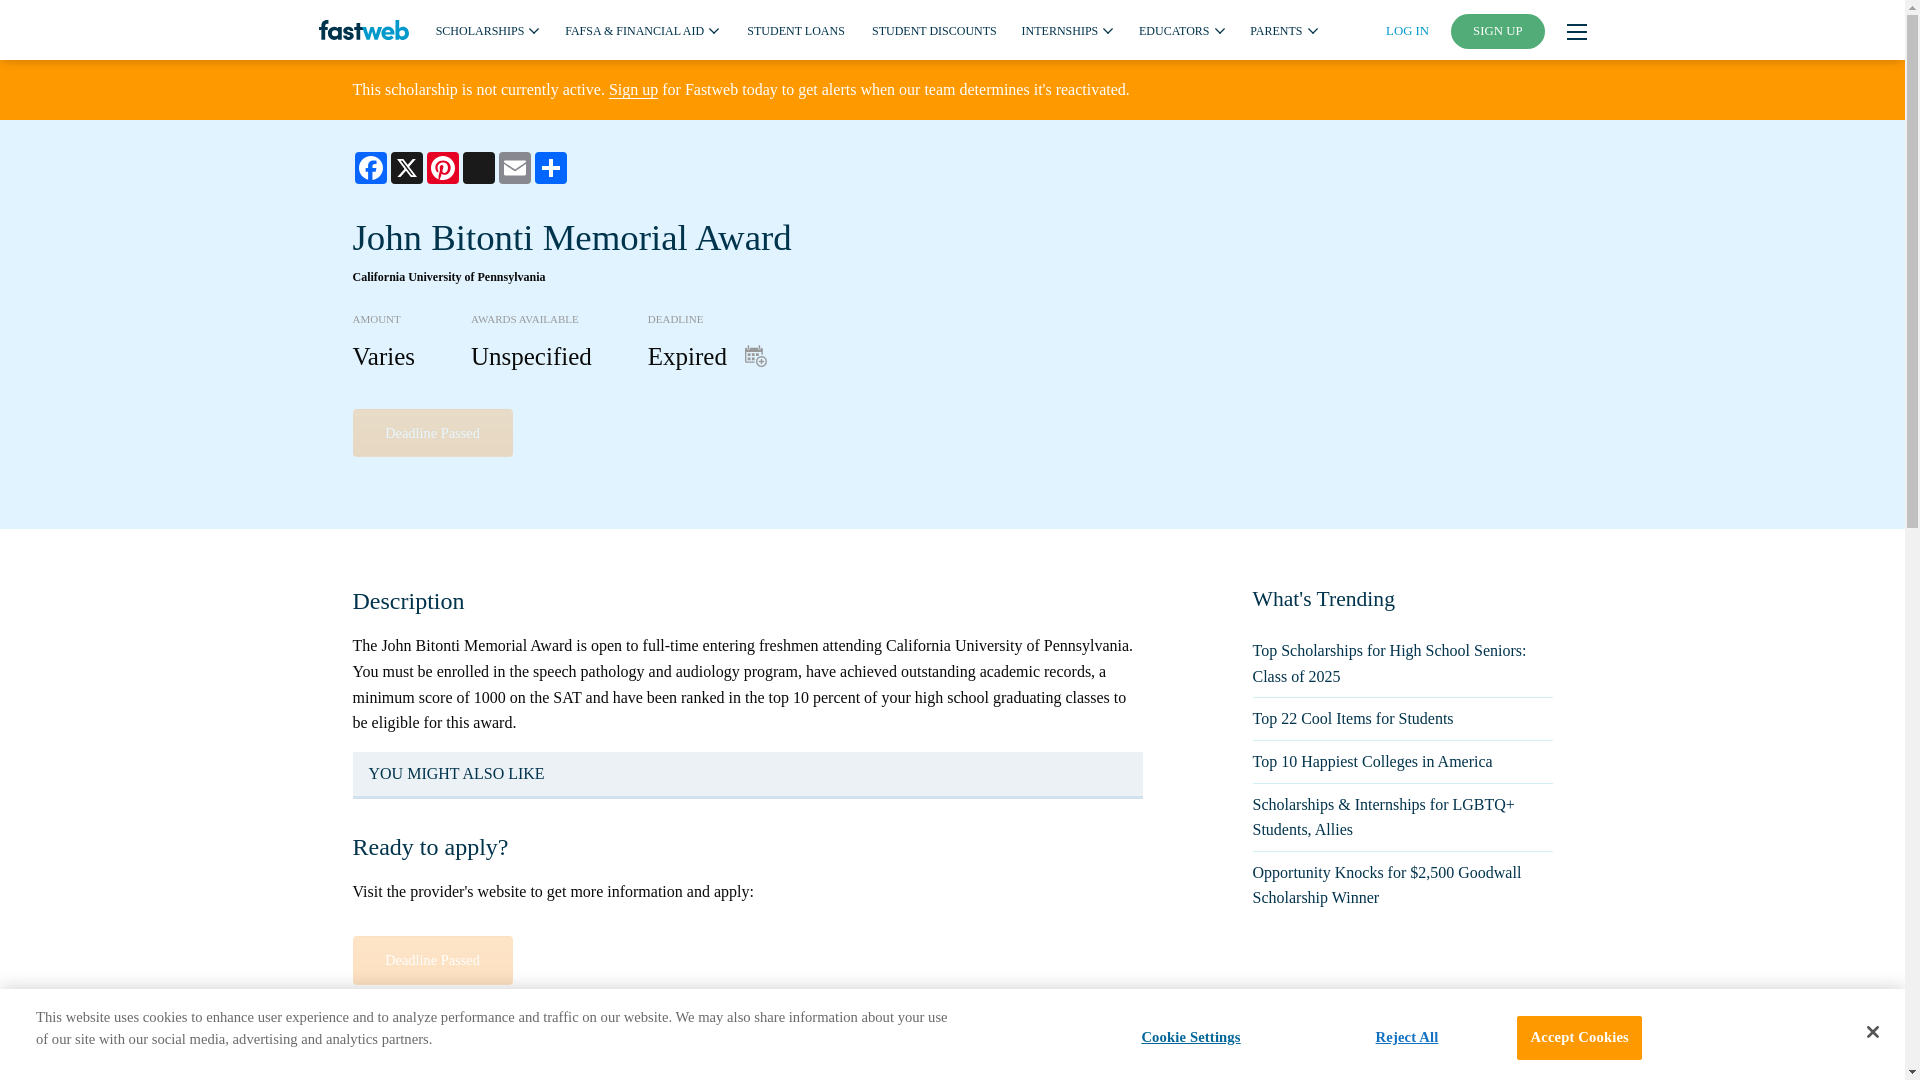  Describe the element at coordinates (795, 29) in the screenshot. I see `STUDENT LOANS` at that location.